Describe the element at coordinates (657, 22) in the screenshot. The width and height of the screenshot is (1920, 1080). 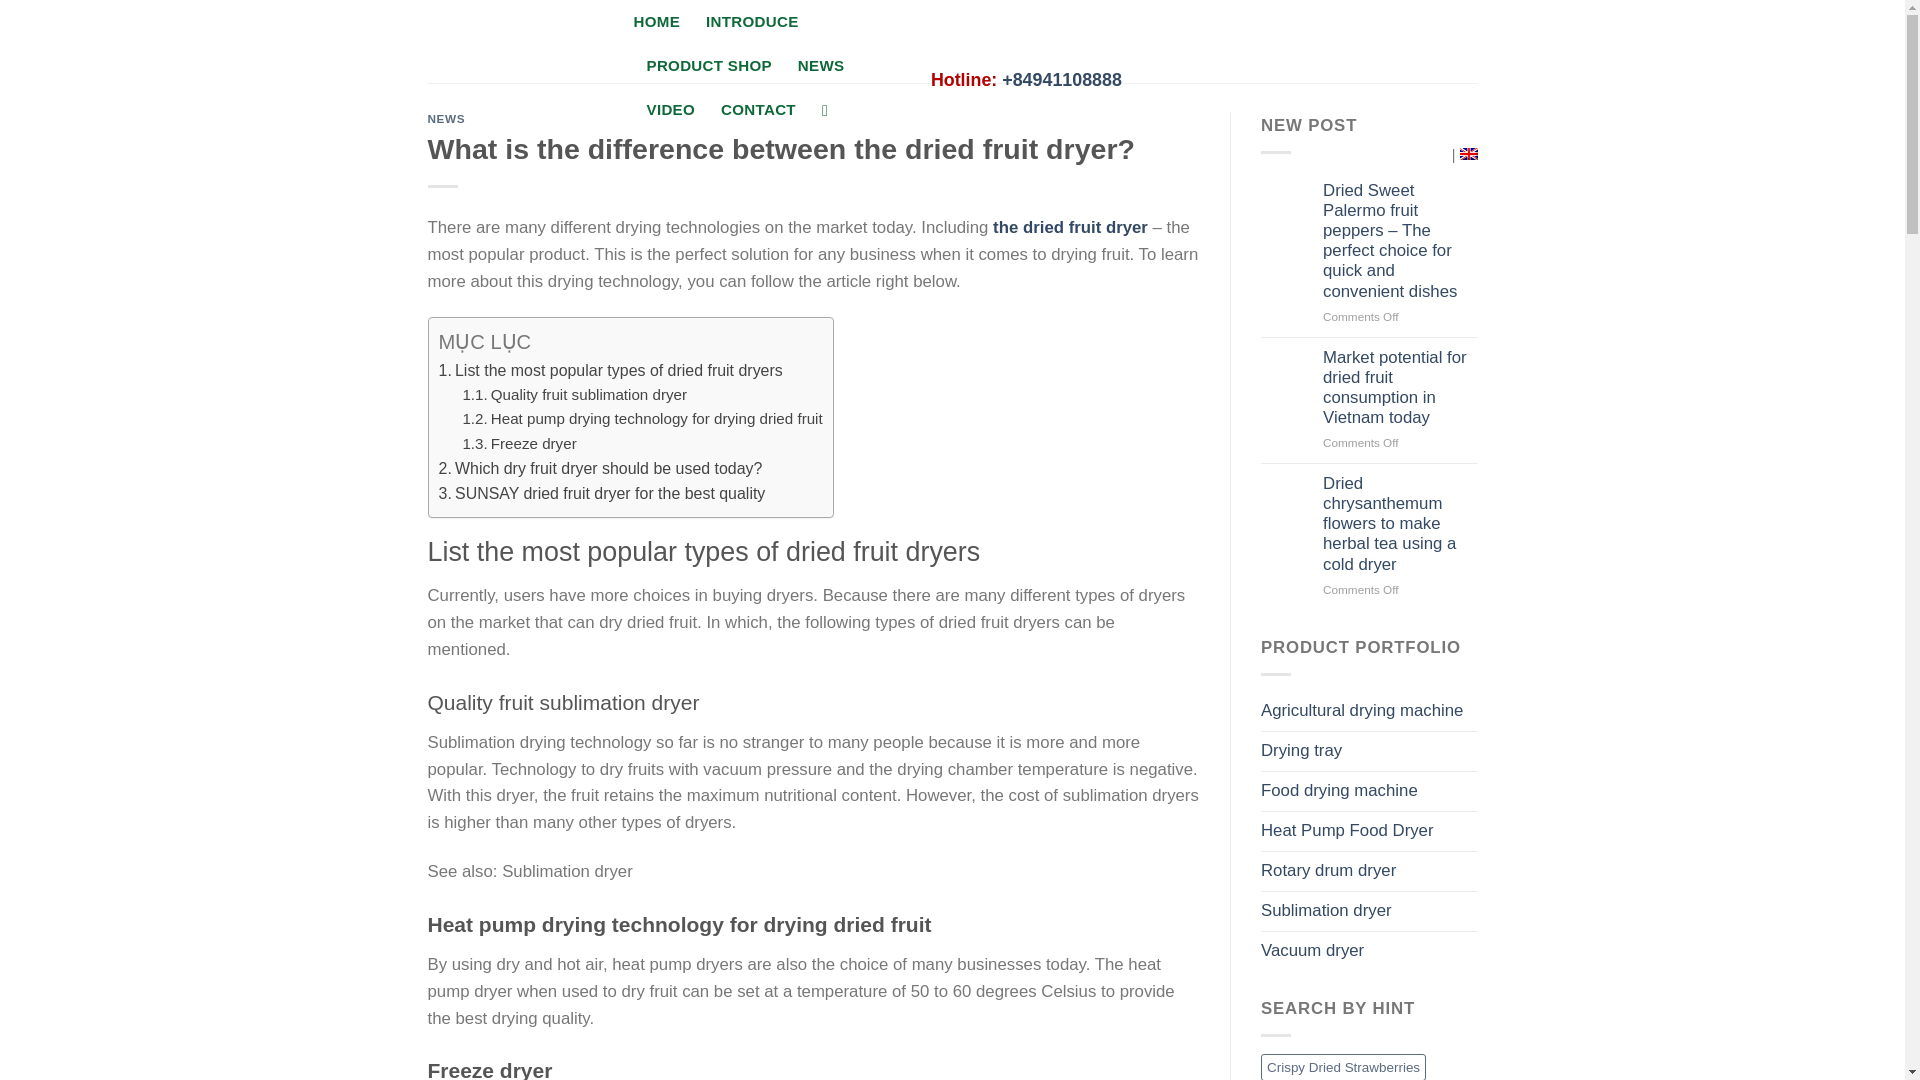
I see `HOME` at that location.